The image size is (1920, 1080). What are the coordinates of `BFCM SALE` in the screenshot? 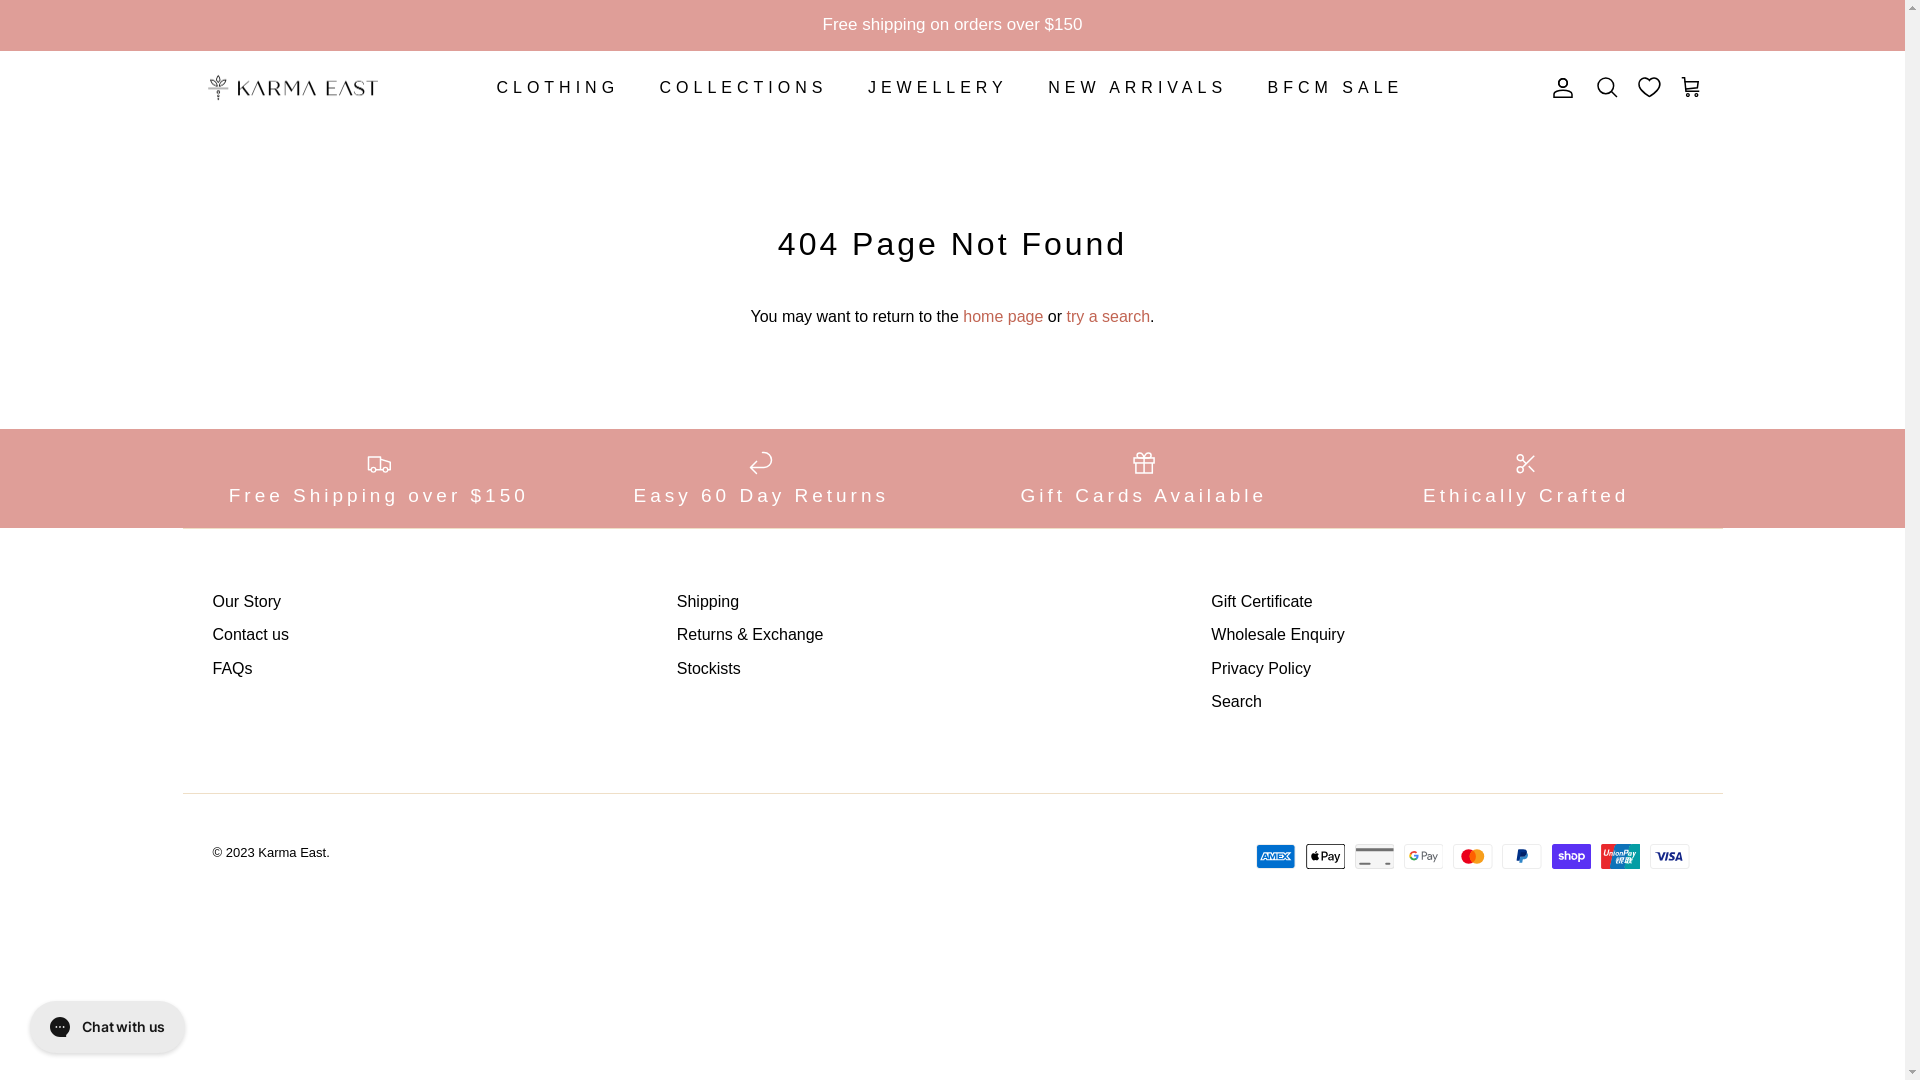 It's located at (1336, 88).